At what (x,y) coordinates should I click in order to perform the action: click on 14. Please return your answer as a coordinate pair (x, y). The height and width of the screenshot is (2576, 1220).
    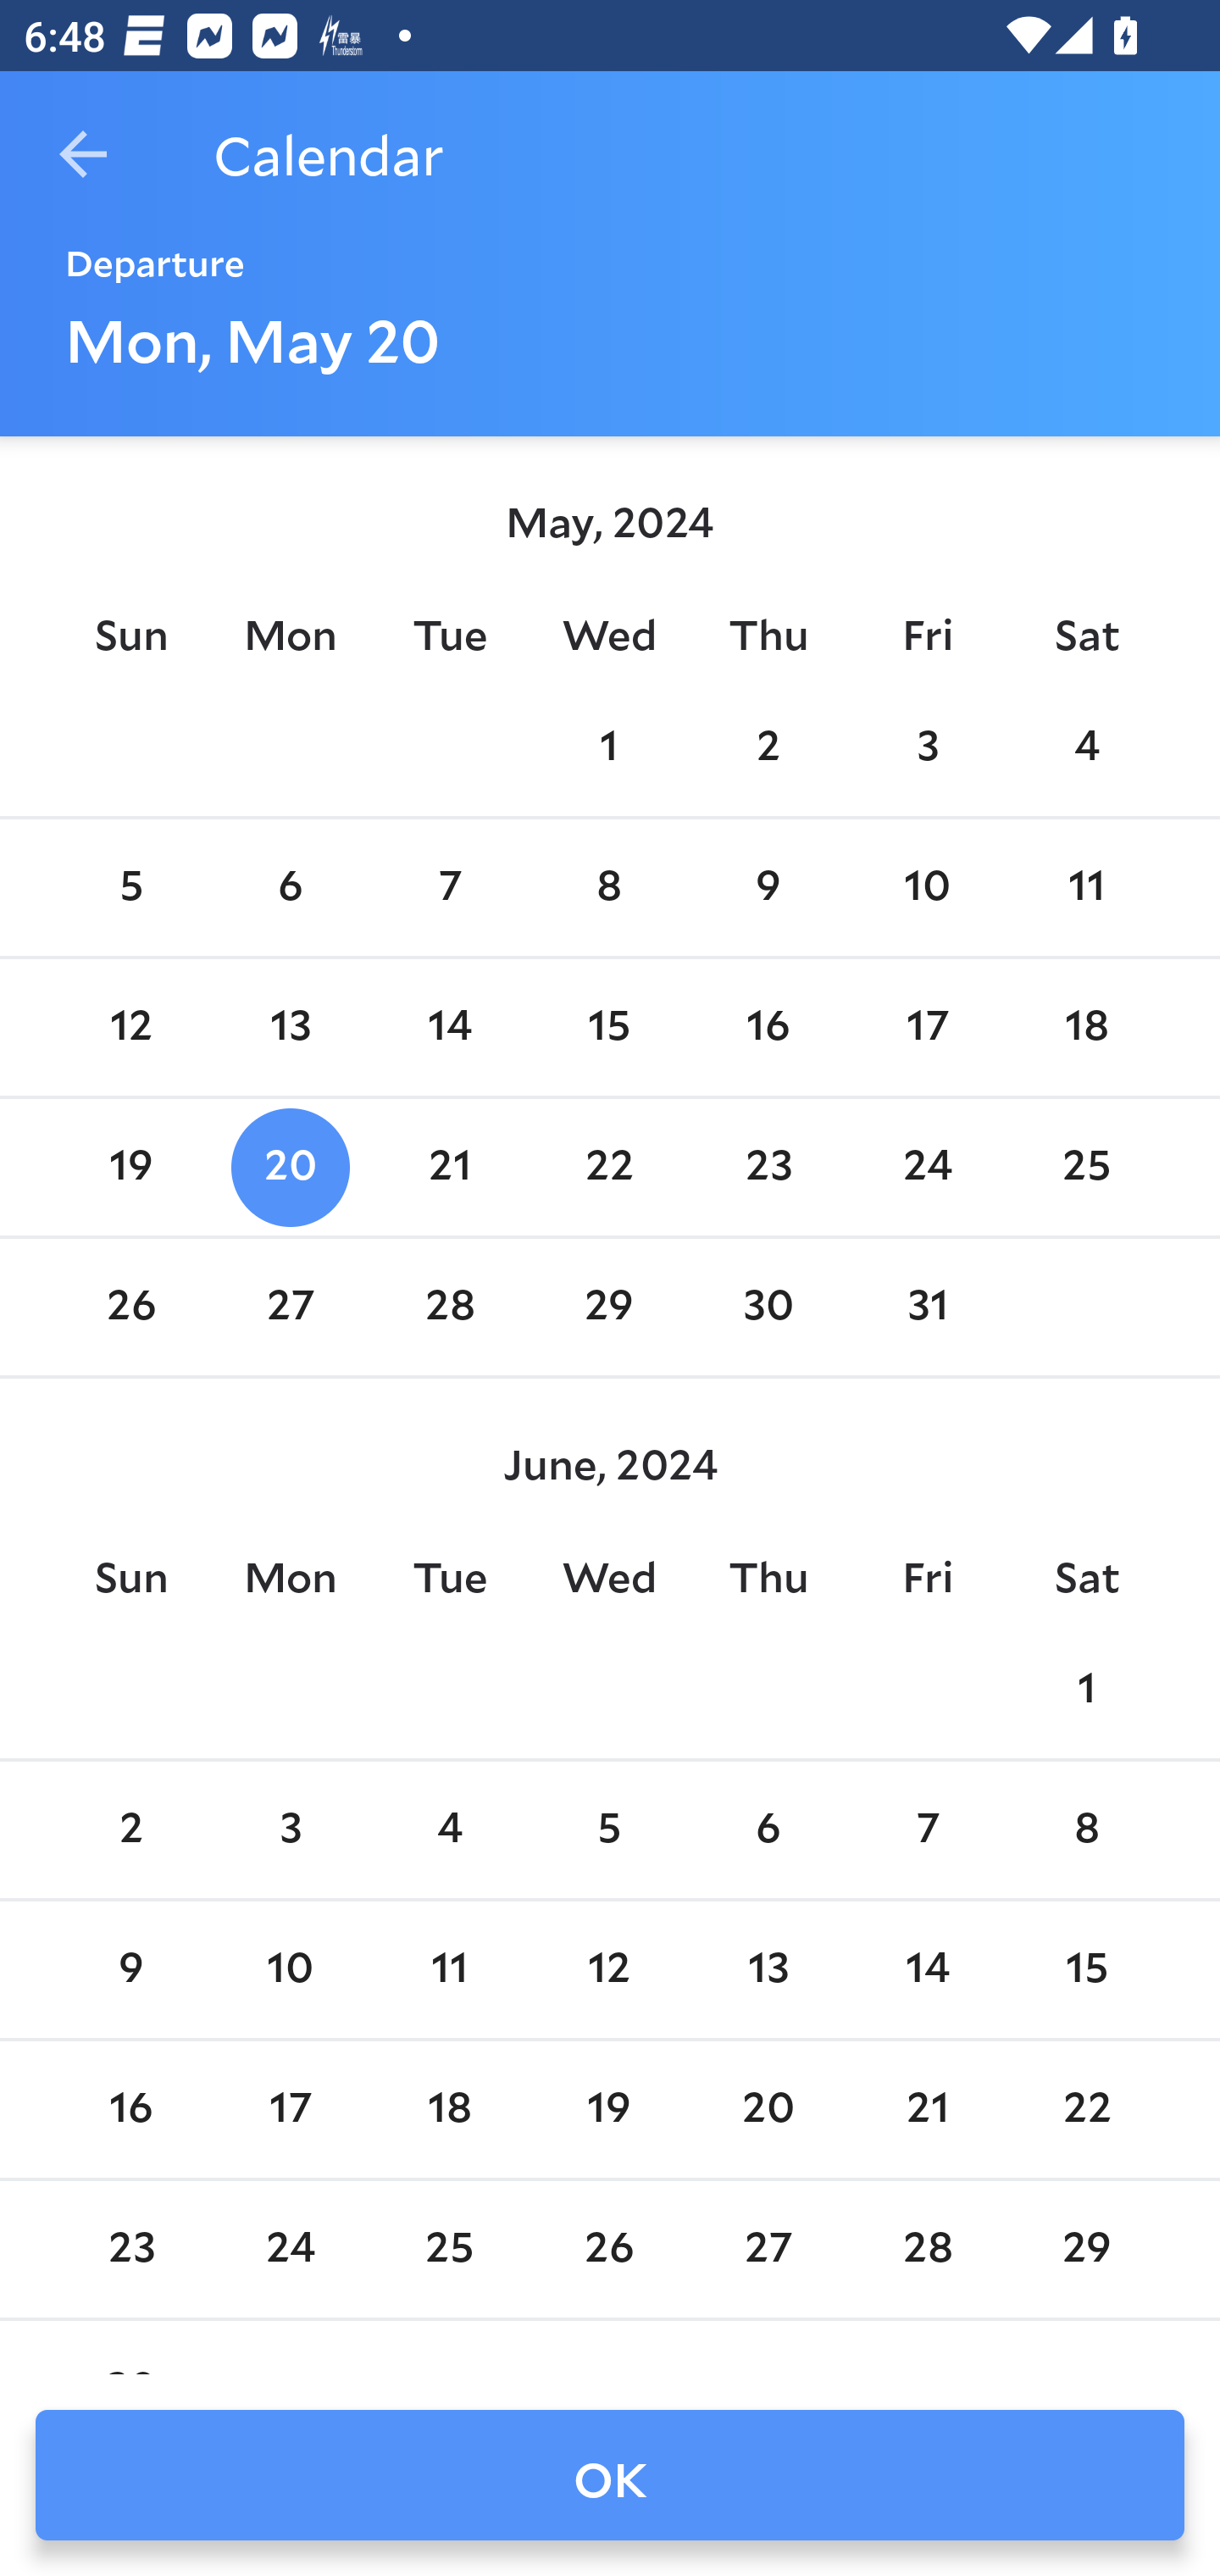
    Looking at the image, I should click on (927, 1970).